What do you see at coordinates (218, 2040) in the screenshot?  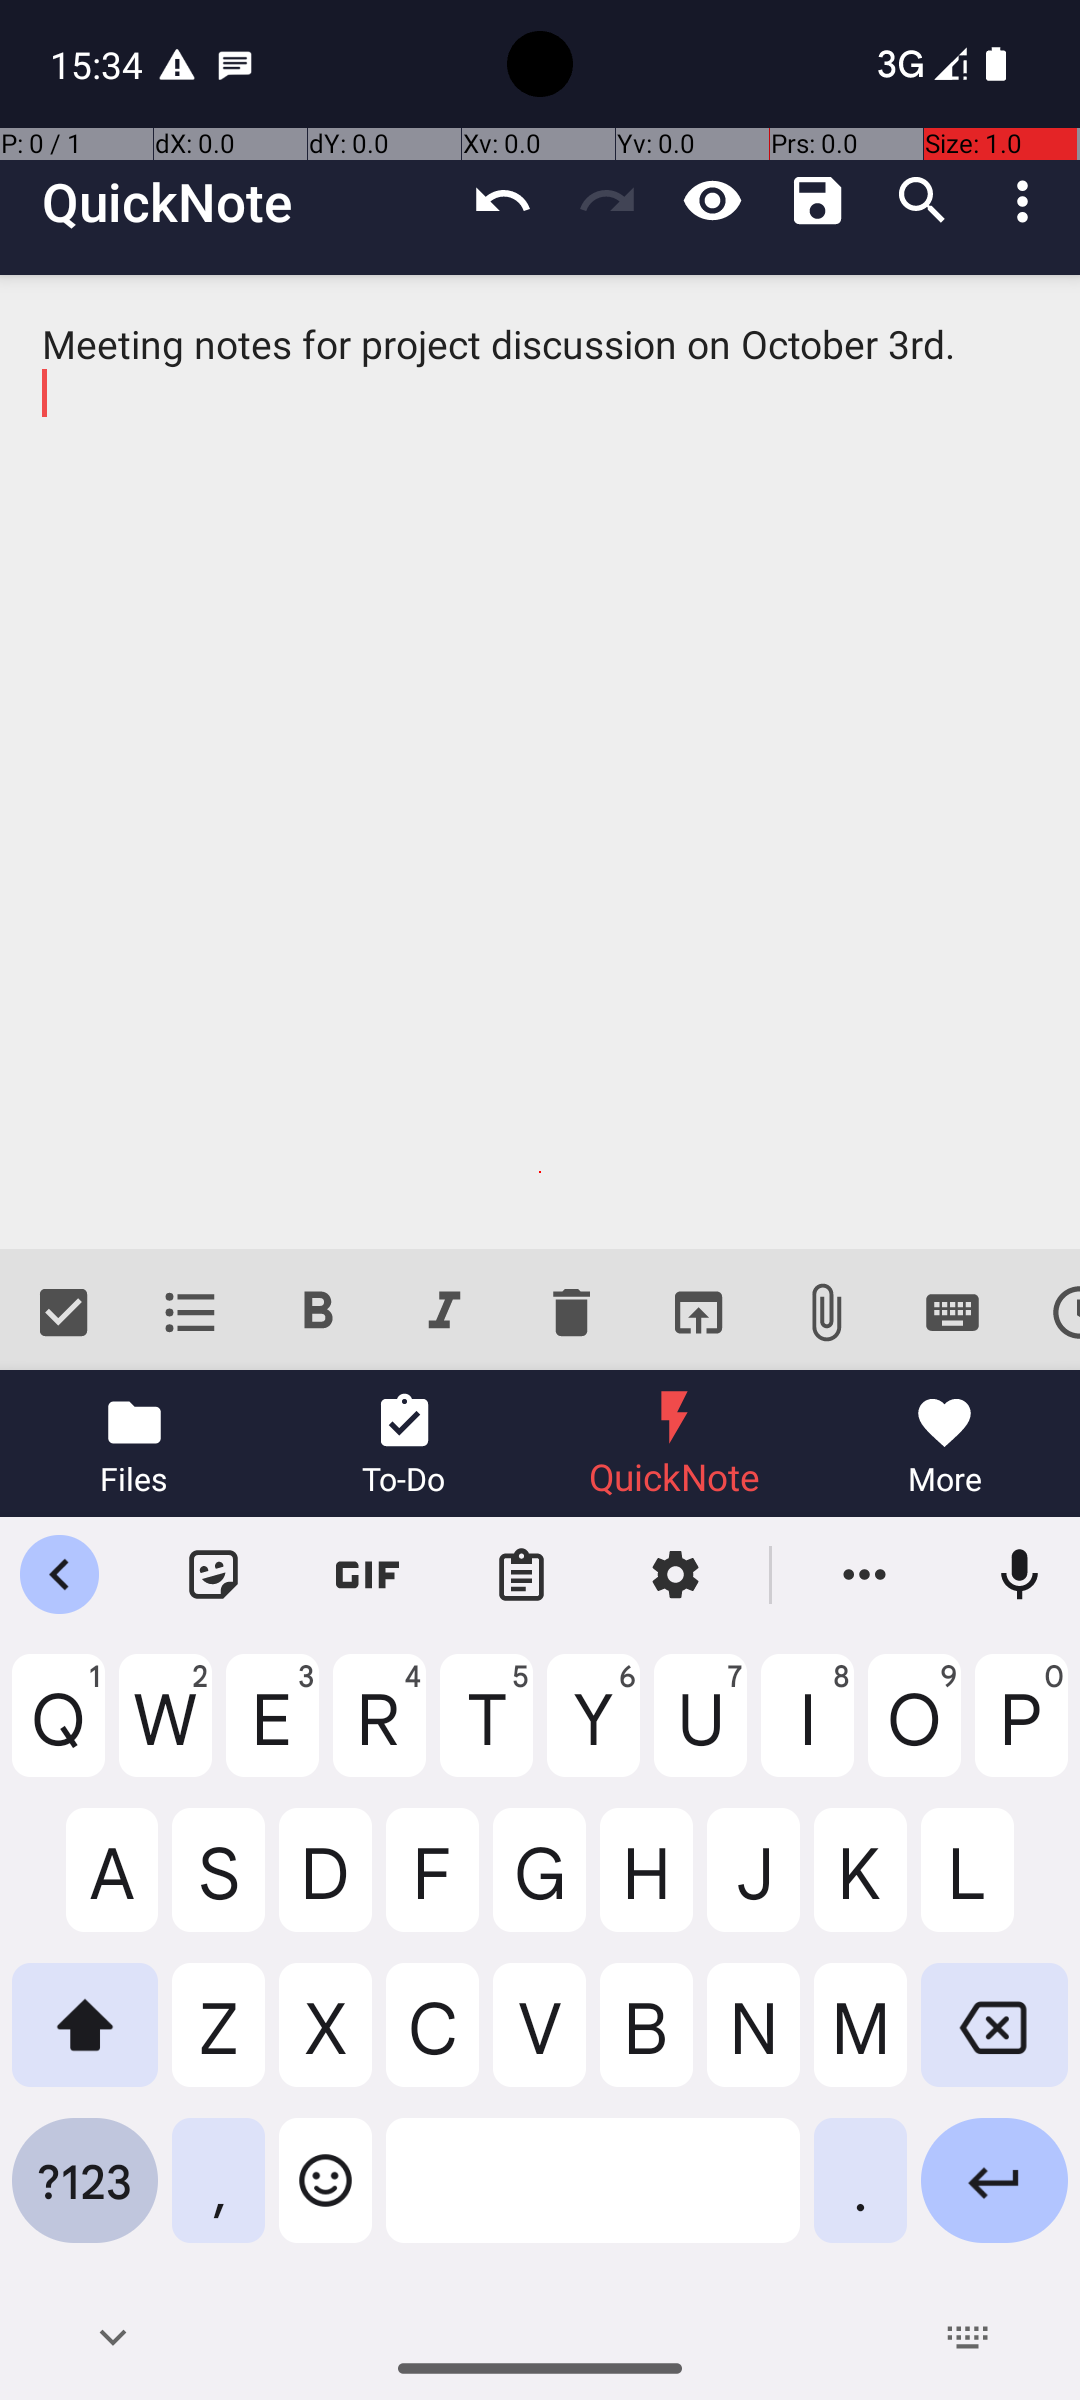 I see `Z` at bounding box center [218, 2040].